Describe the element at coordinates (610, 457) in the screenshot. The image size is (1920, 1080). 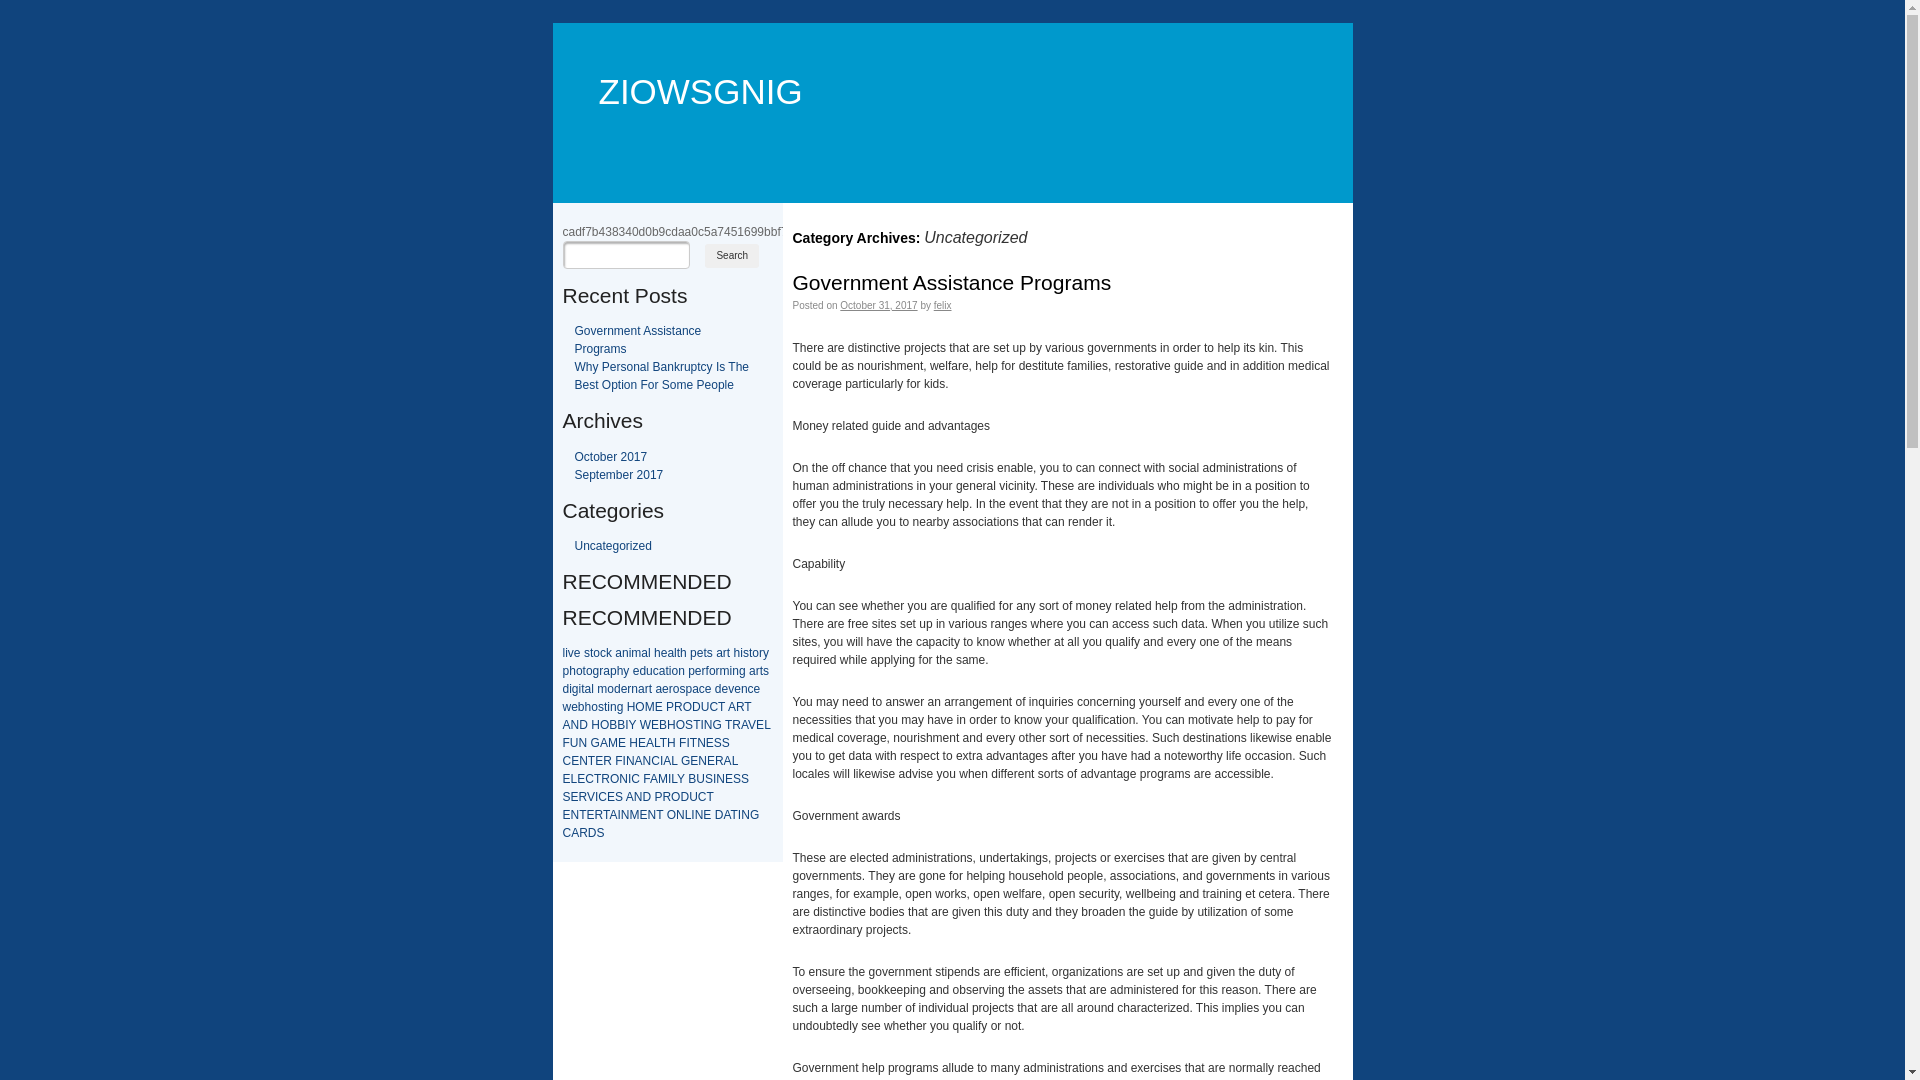
I see `October 2017` at that location.